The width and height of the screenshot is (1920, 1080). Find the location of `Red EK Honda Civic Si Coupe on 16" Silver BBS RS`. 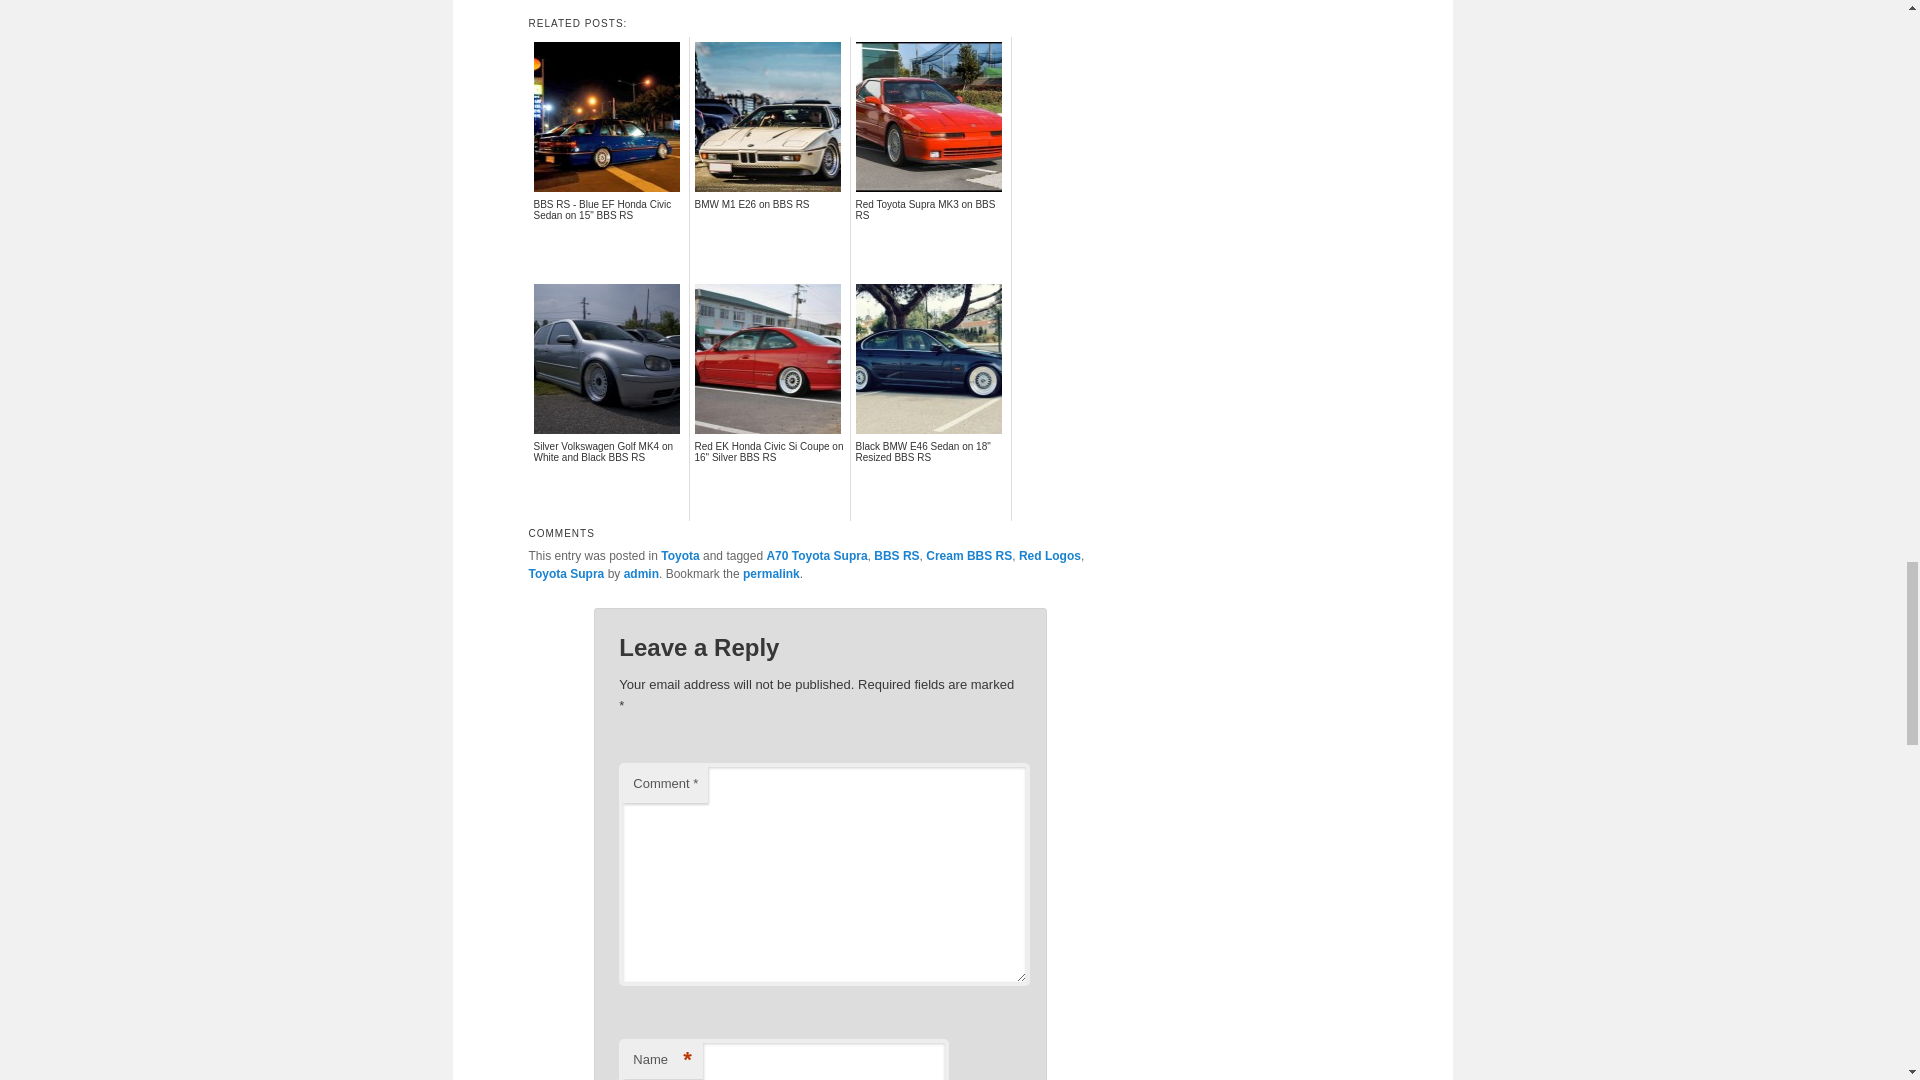

Red EK Honda Civic Si Coupe on 16" Silver BBS RS is located at coordinates (768, 478).